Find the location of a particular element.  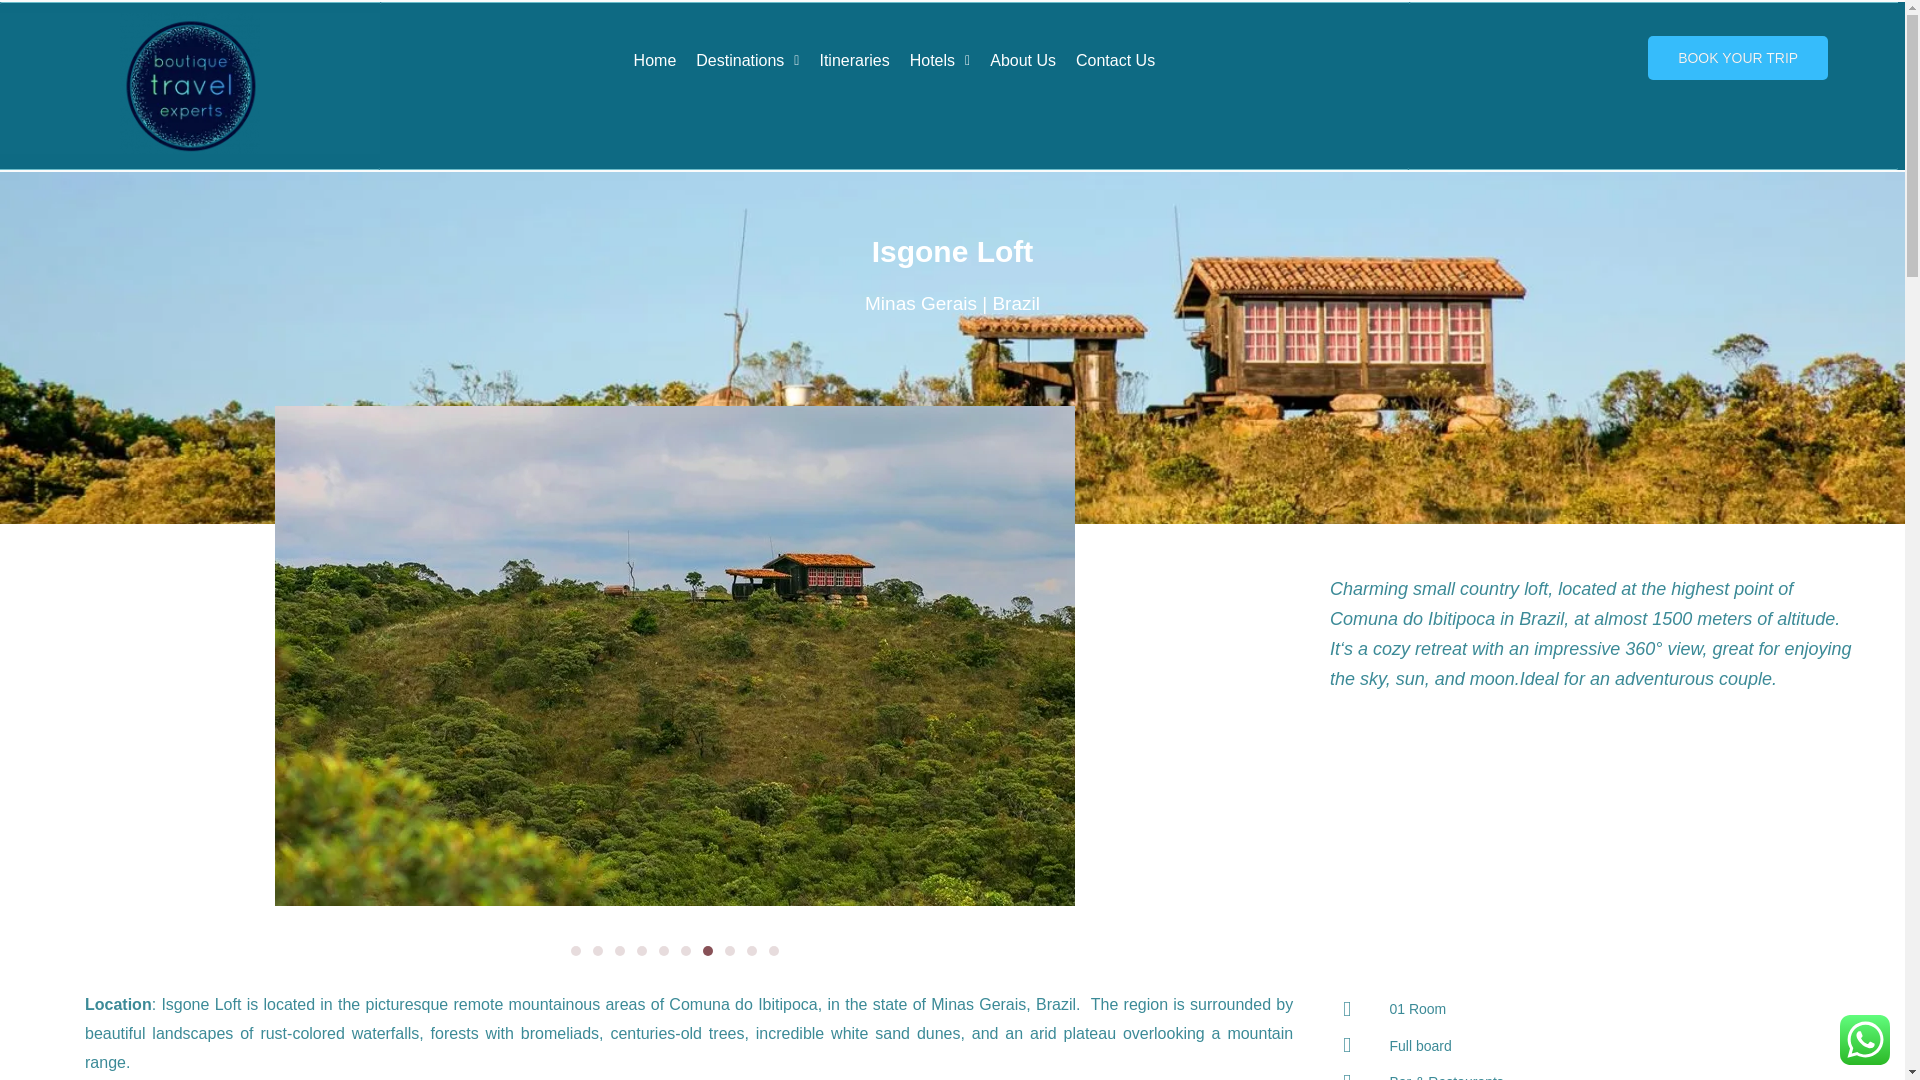

Hotels is located at coordinates (940, 60).